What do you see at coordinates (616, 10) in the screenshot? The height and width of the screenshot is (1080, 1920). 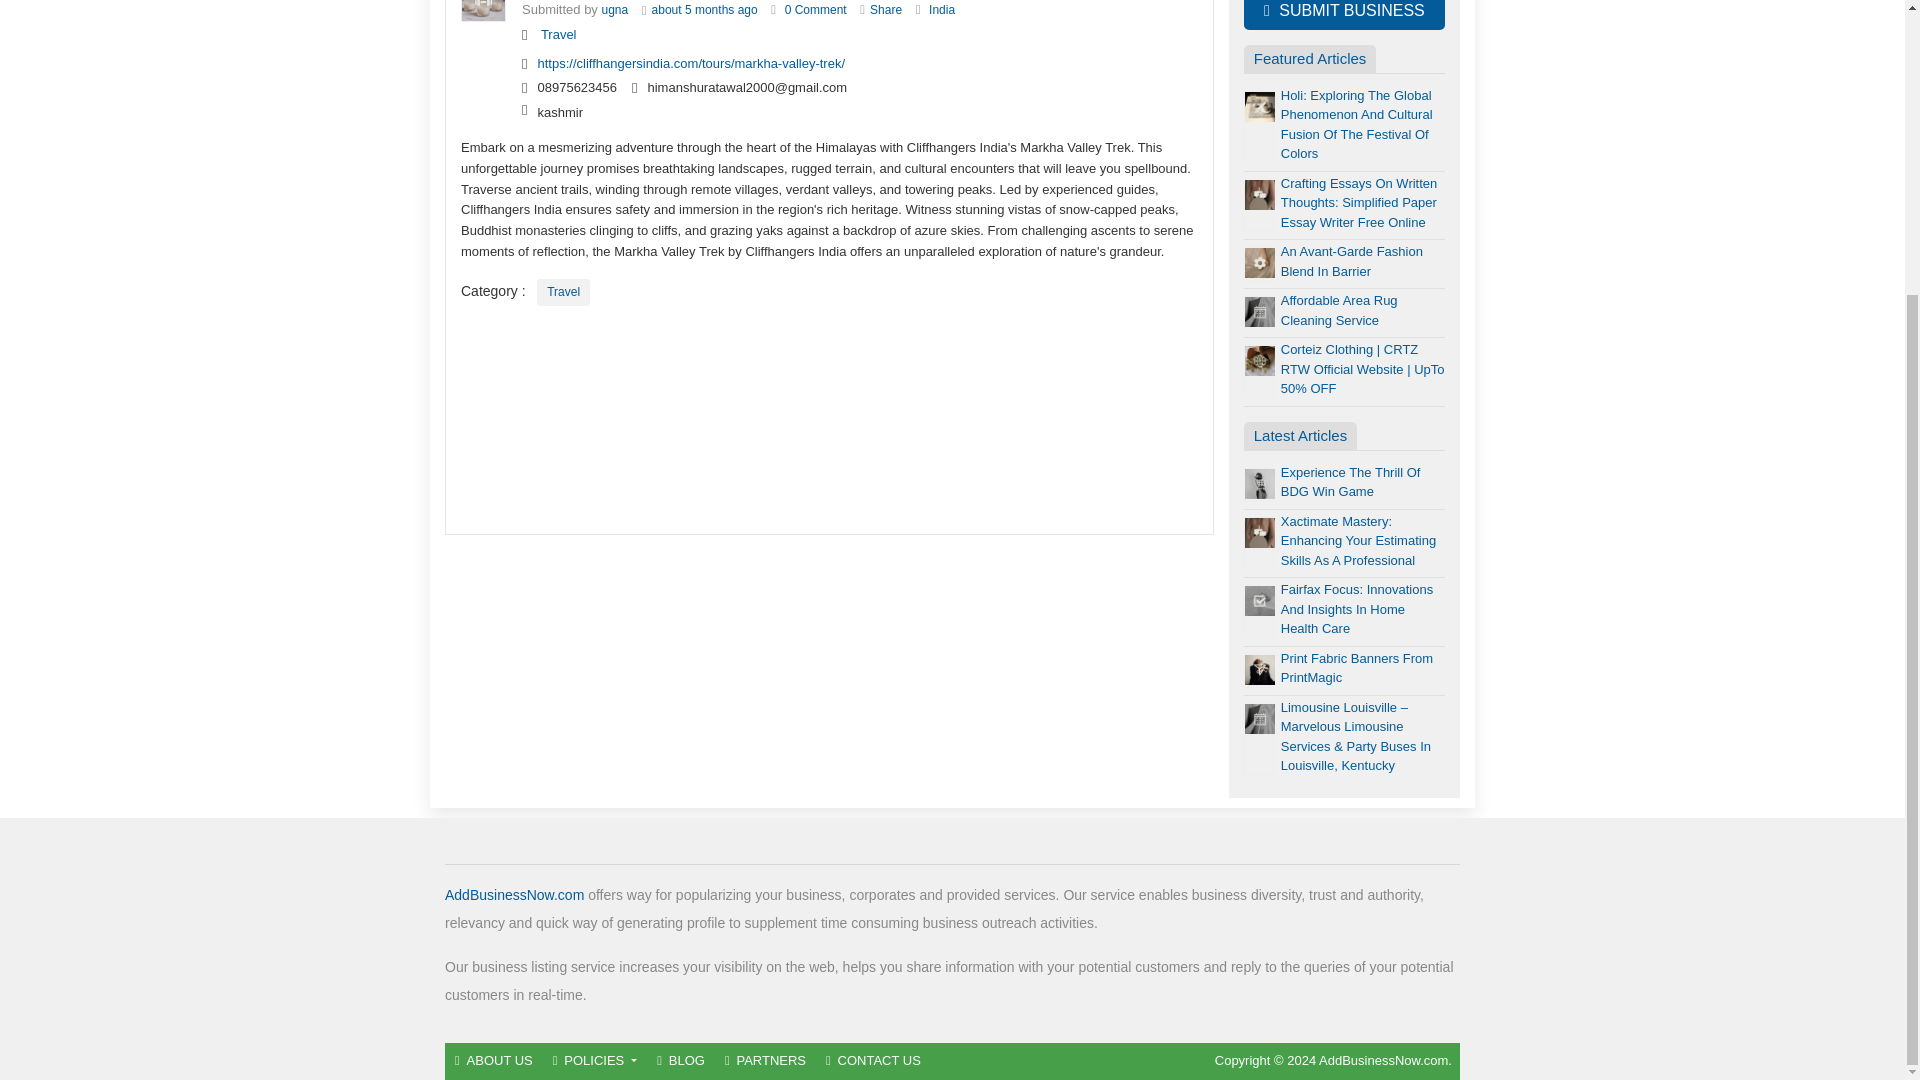 I see `himanshu ratawal` at bounding box center [616, 10].